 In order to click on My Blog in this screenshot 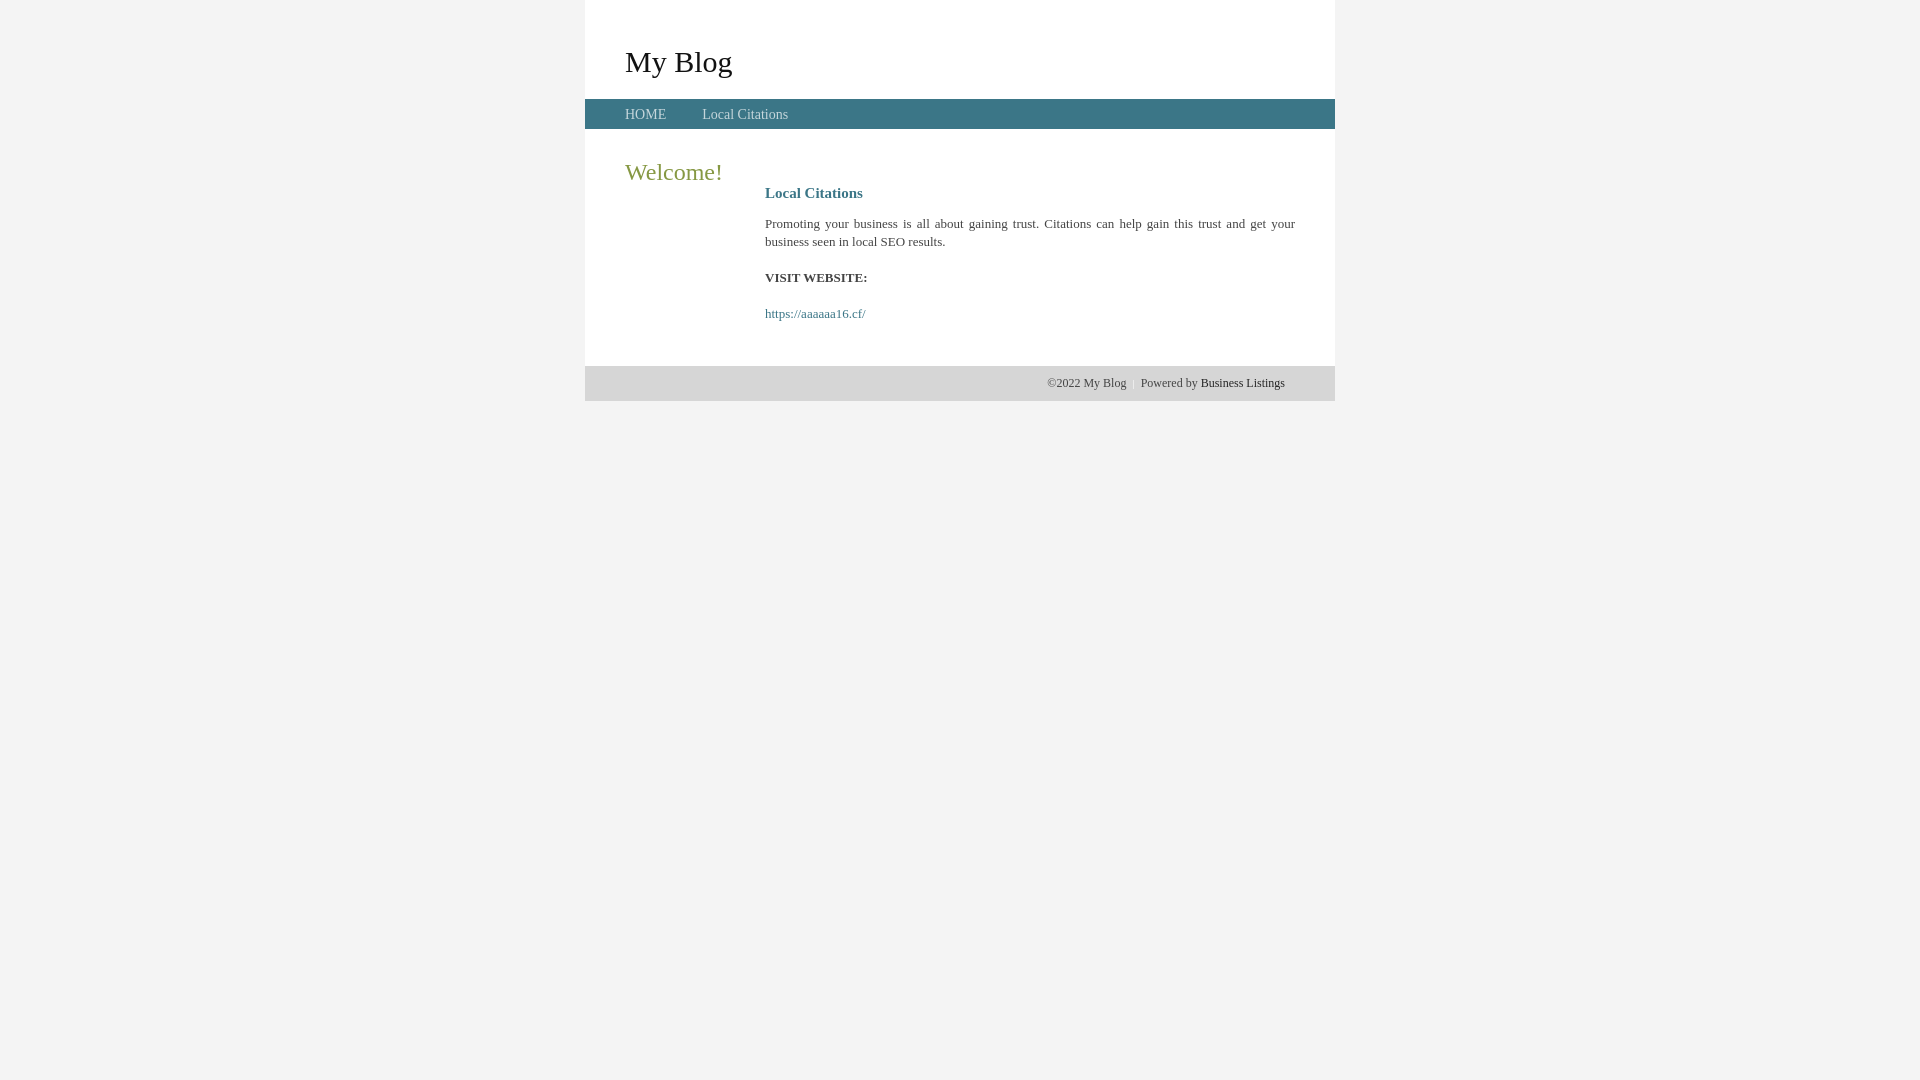, I will do `click(679, 61)`.